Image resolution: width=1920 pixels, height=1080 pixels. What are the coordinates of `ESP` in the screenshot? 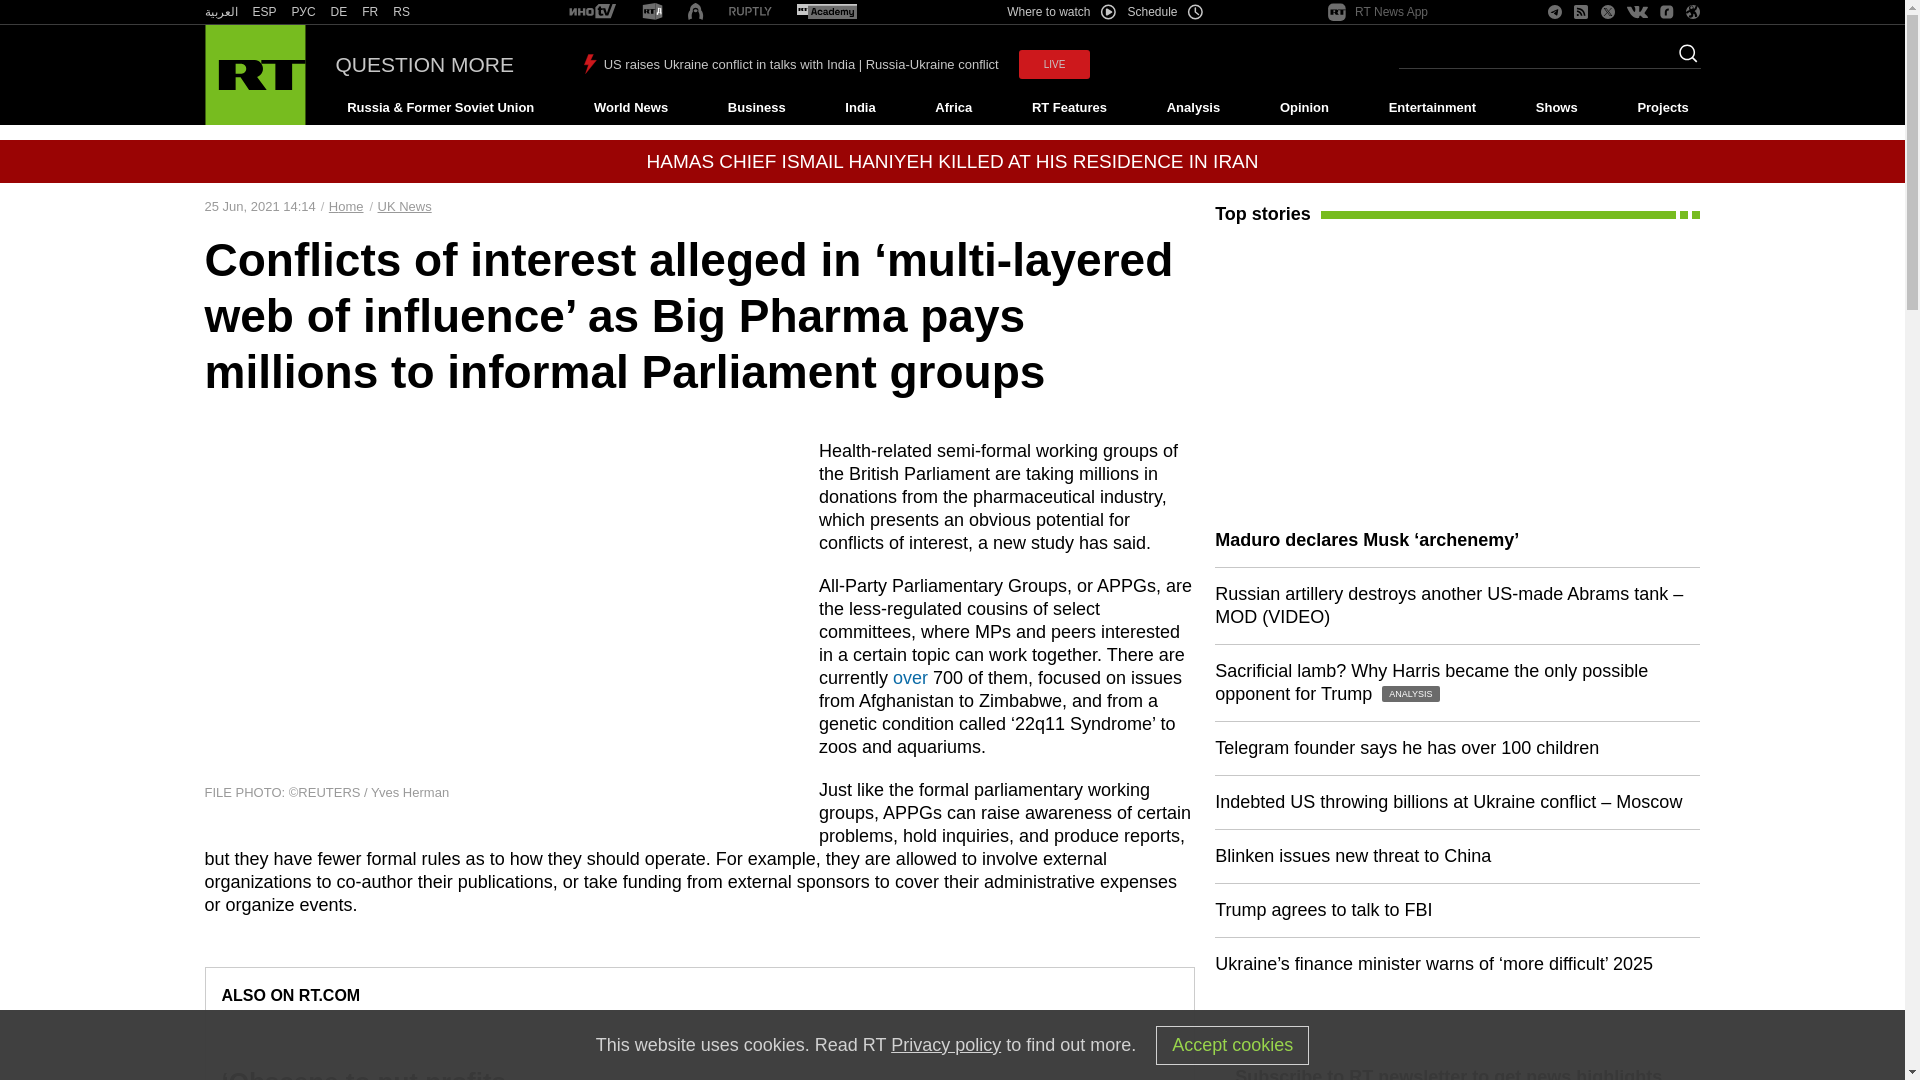 It's located at (264, 12).